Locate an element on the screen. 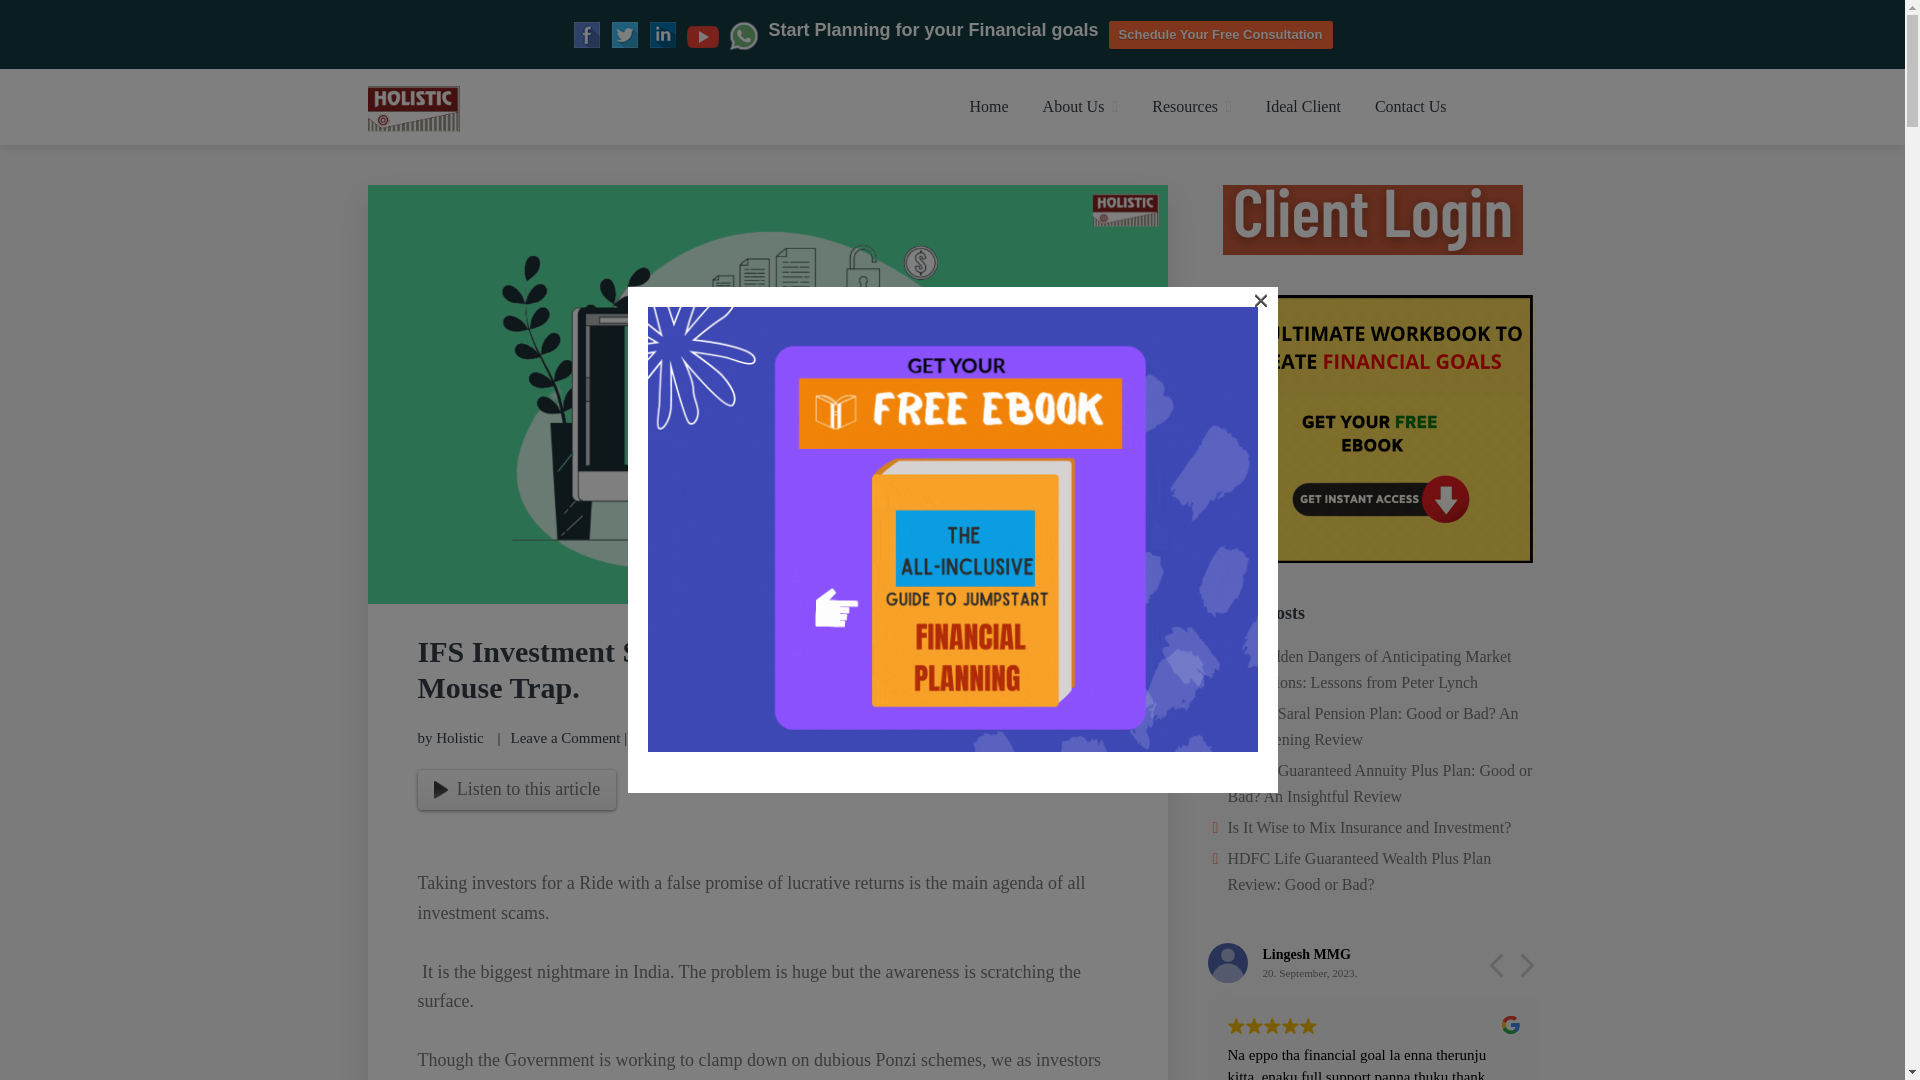 Image resolution: width=1920 pixels, height=1080 pixels. About Us is located at coordinates (1080, 106).